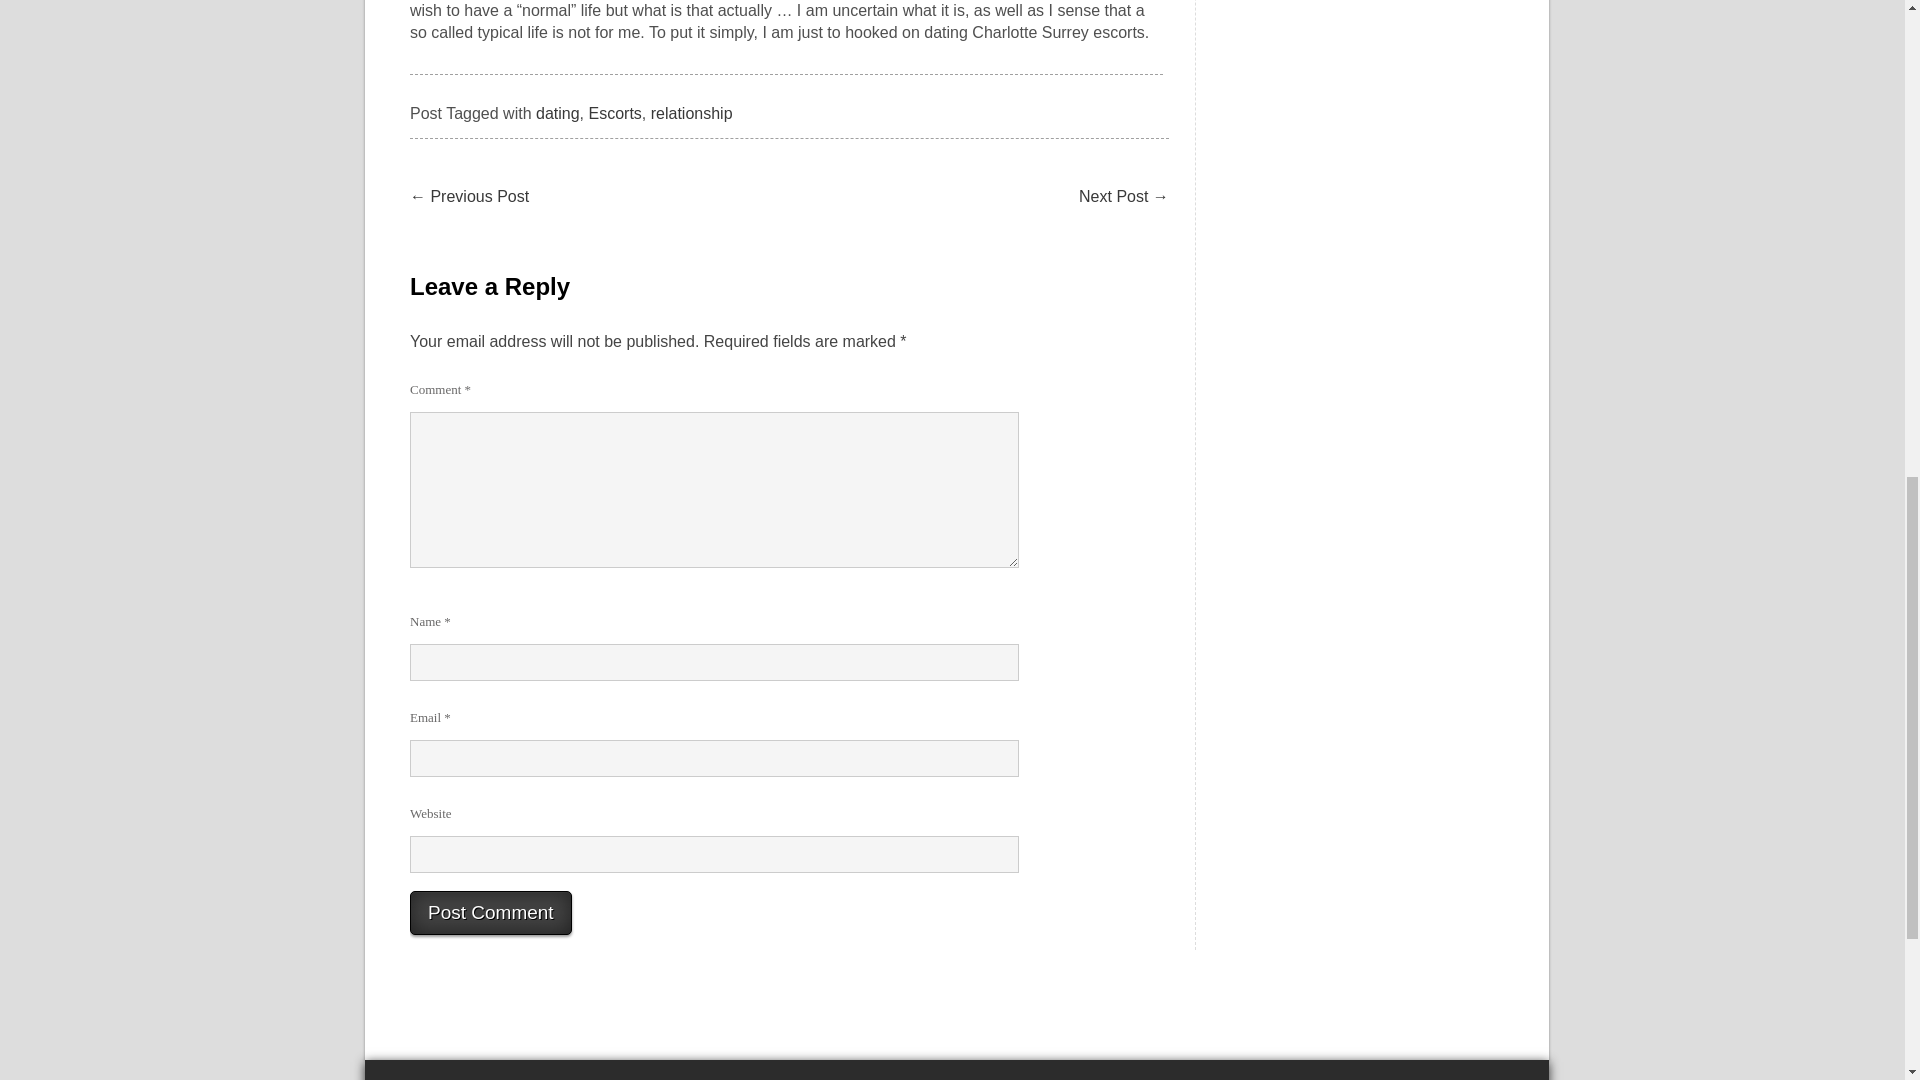  Describe the element at coordinates (614, 113) in the screenshot. I see `Escorts` at that location.